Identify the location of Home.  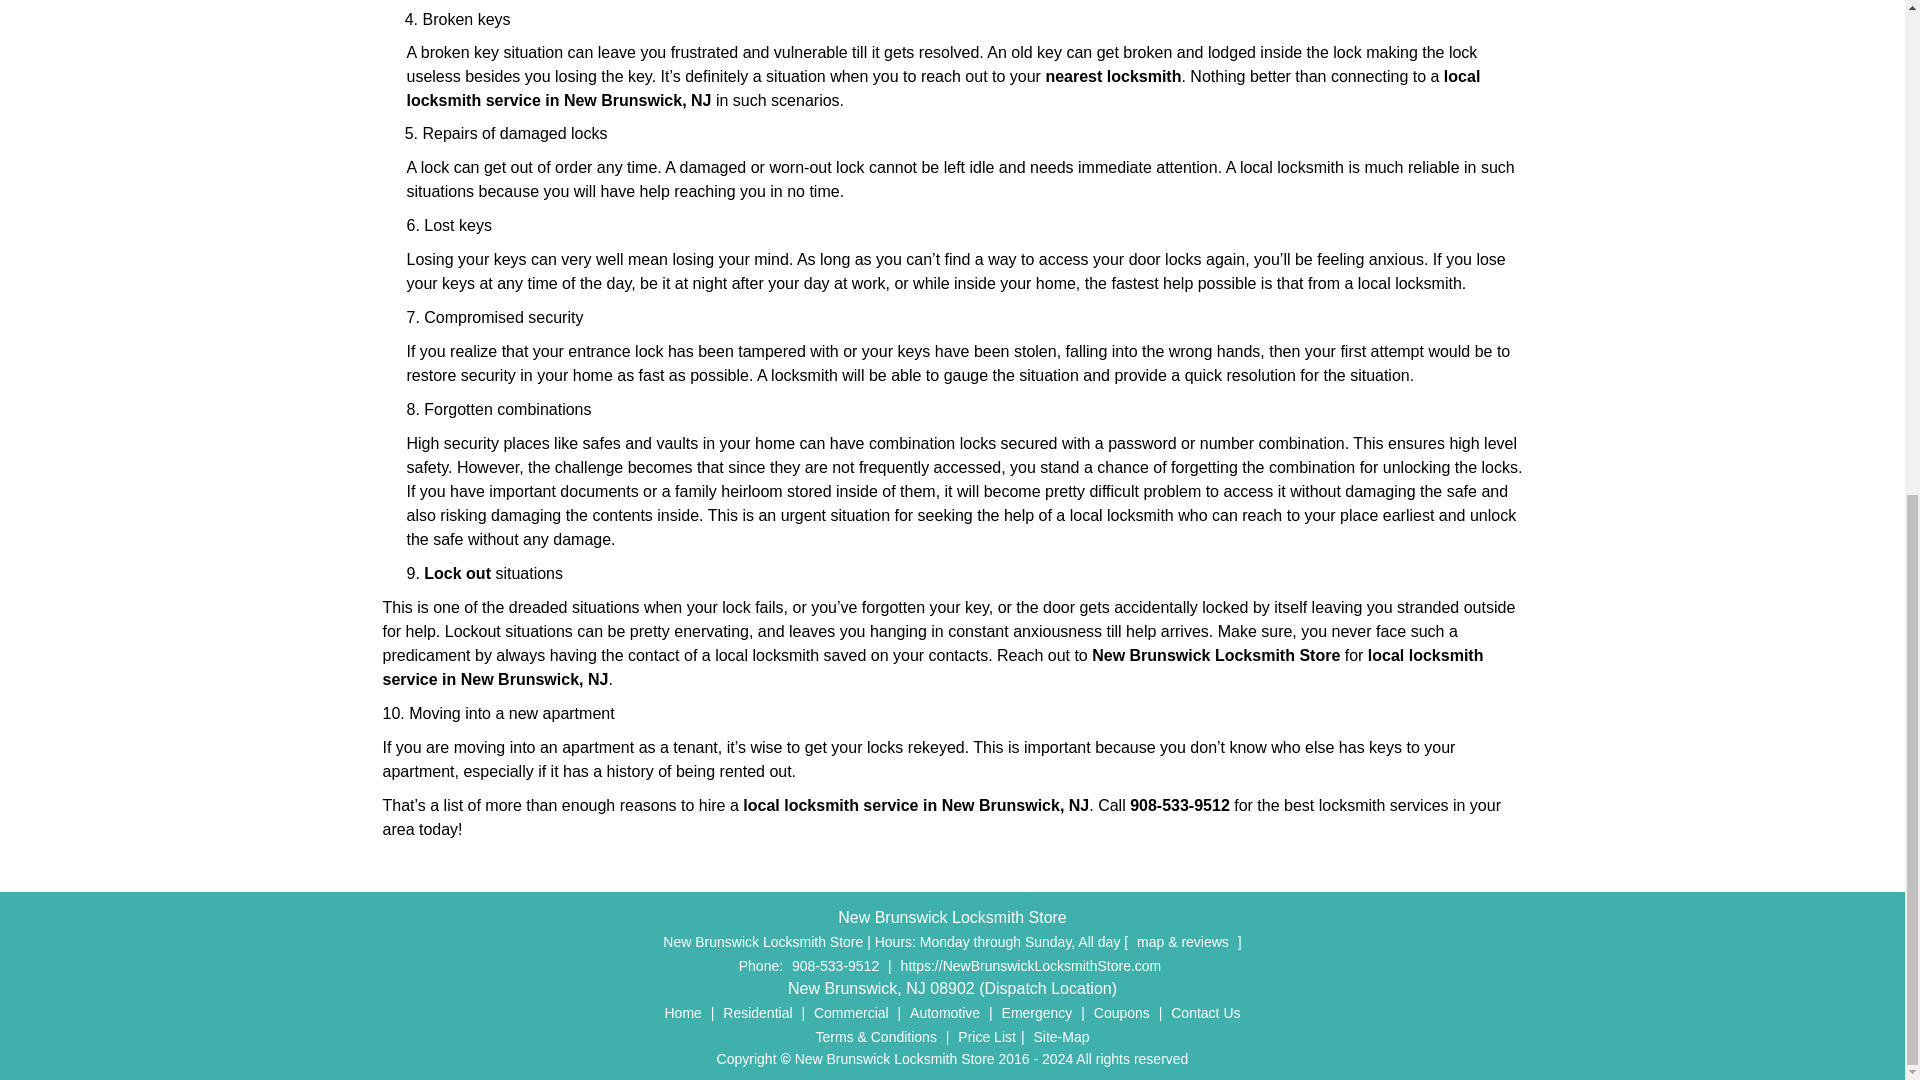
(683, 1012).